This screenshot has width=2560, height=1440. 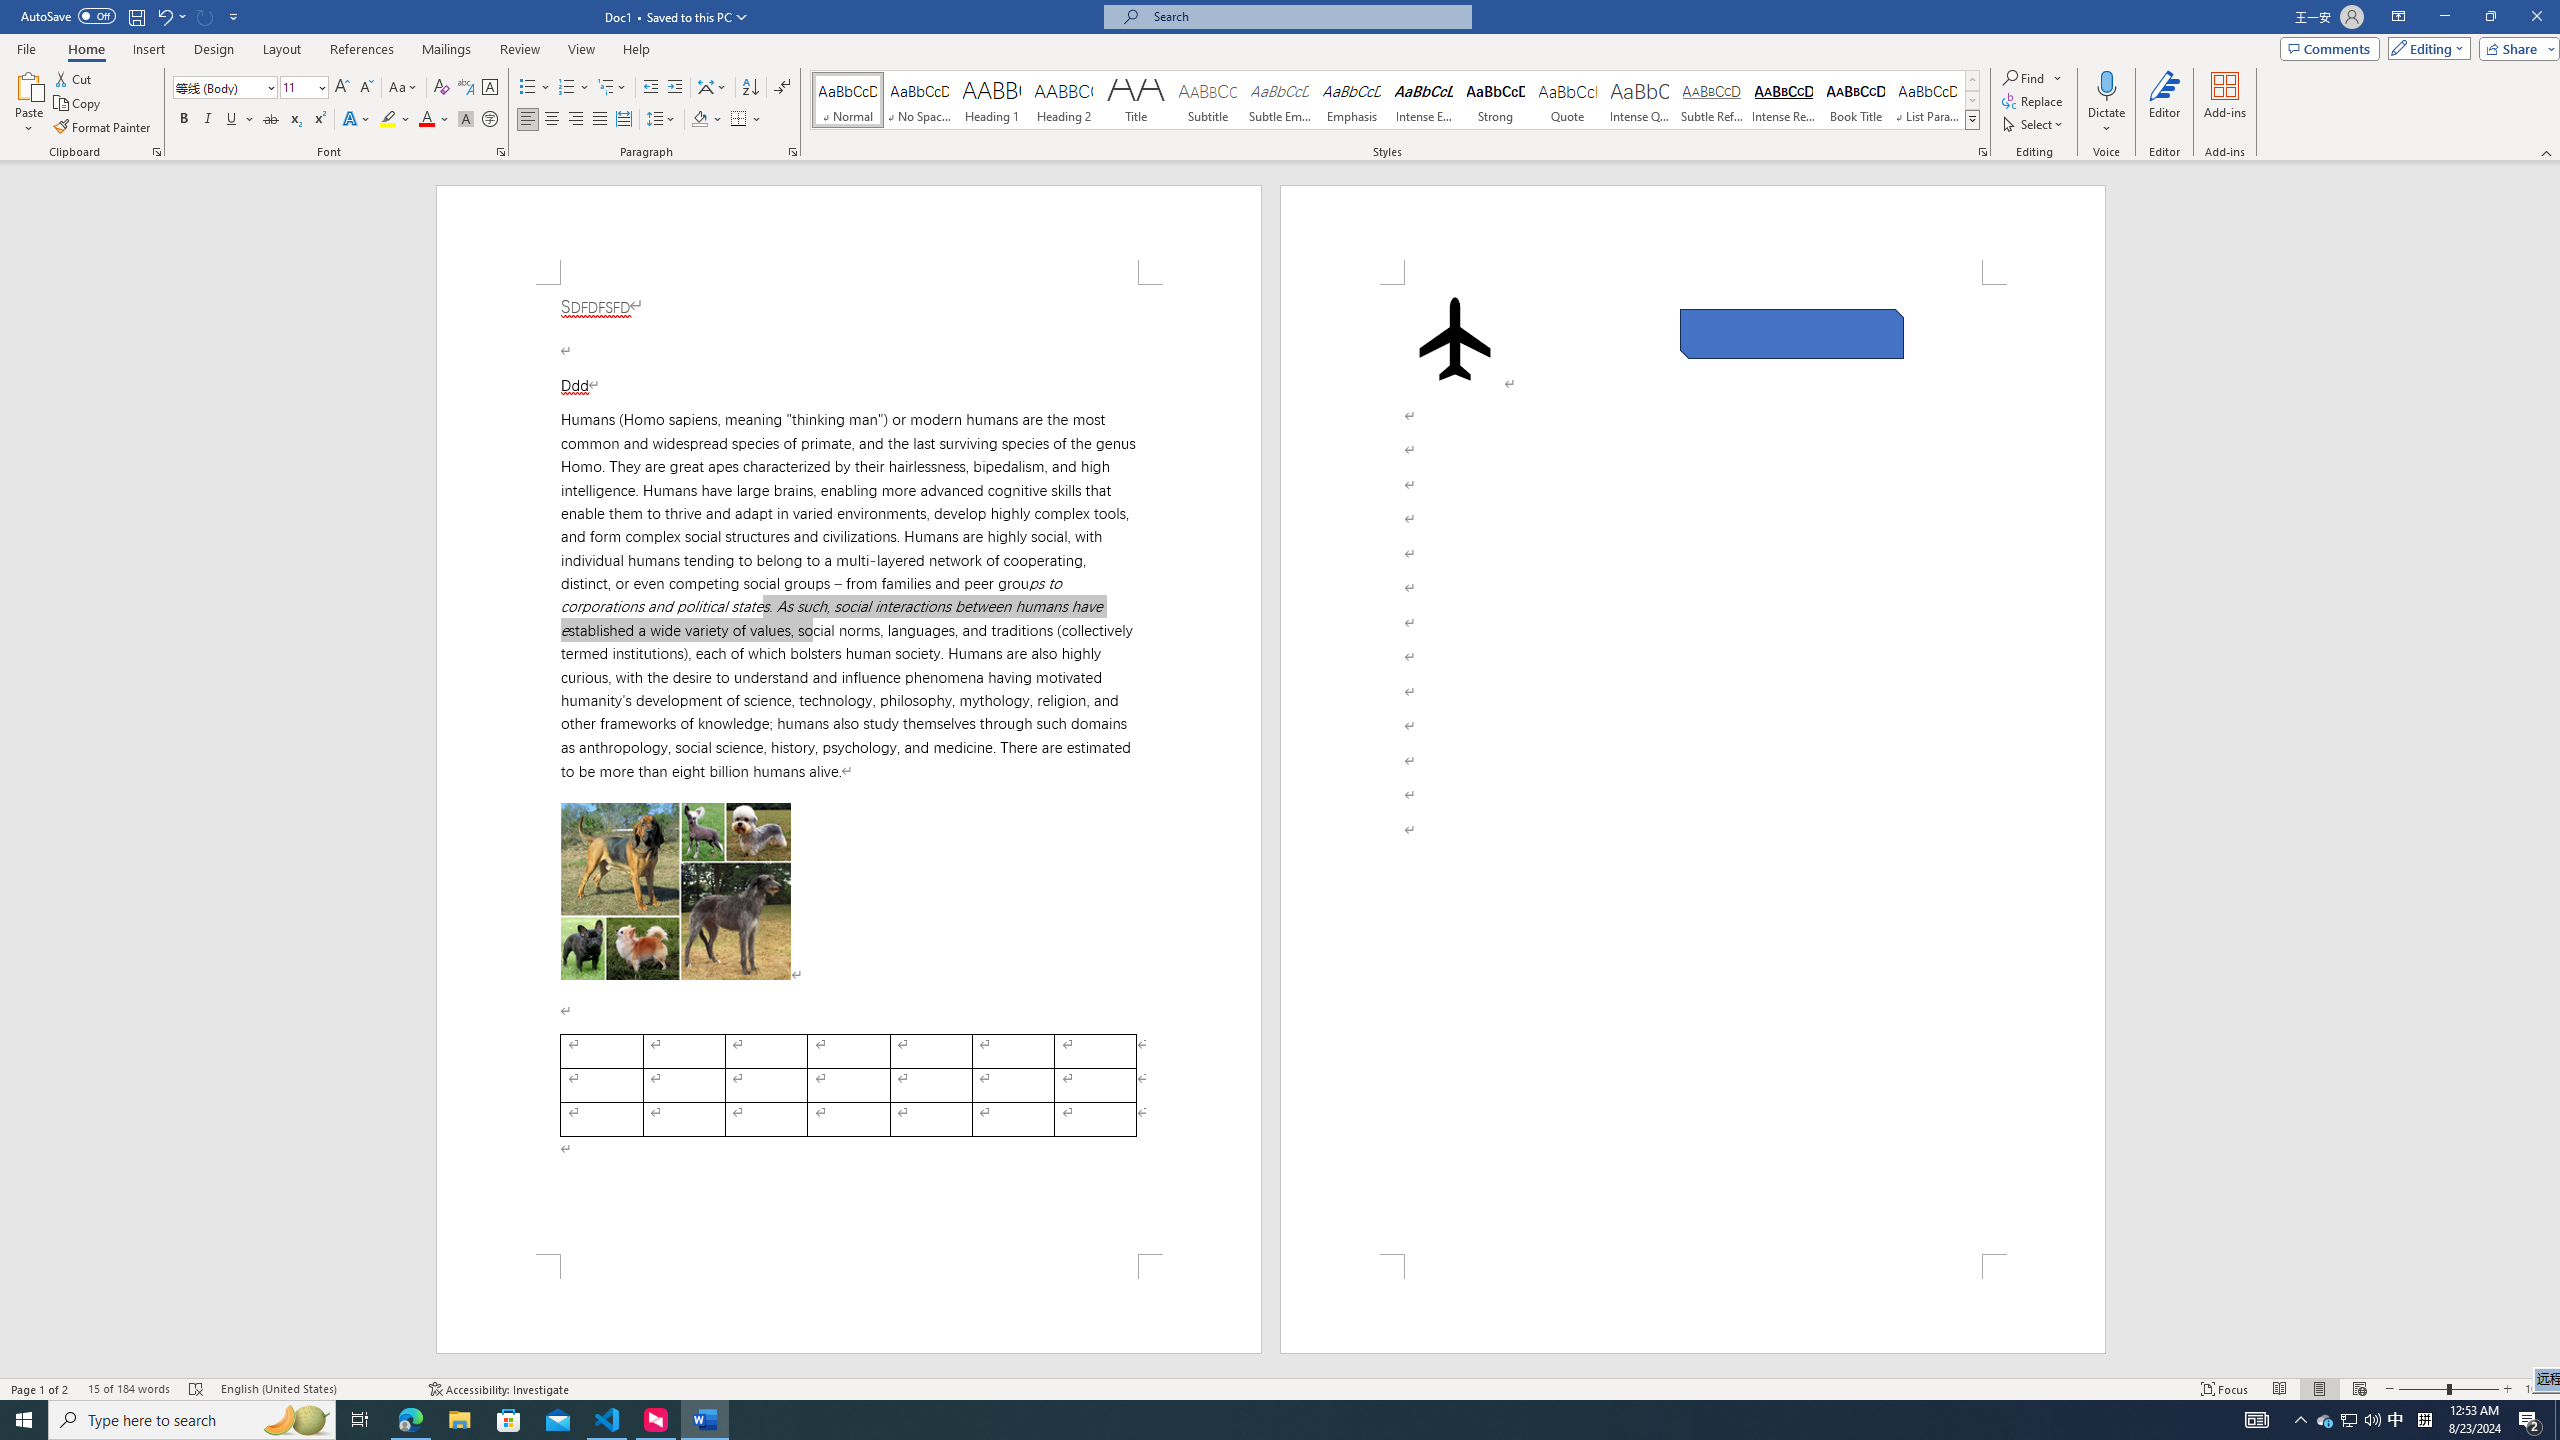 What do you see at coordinates (1784, 100) in the screenshot?
I see `Intense Reference` at bounding box center [1784, 100].